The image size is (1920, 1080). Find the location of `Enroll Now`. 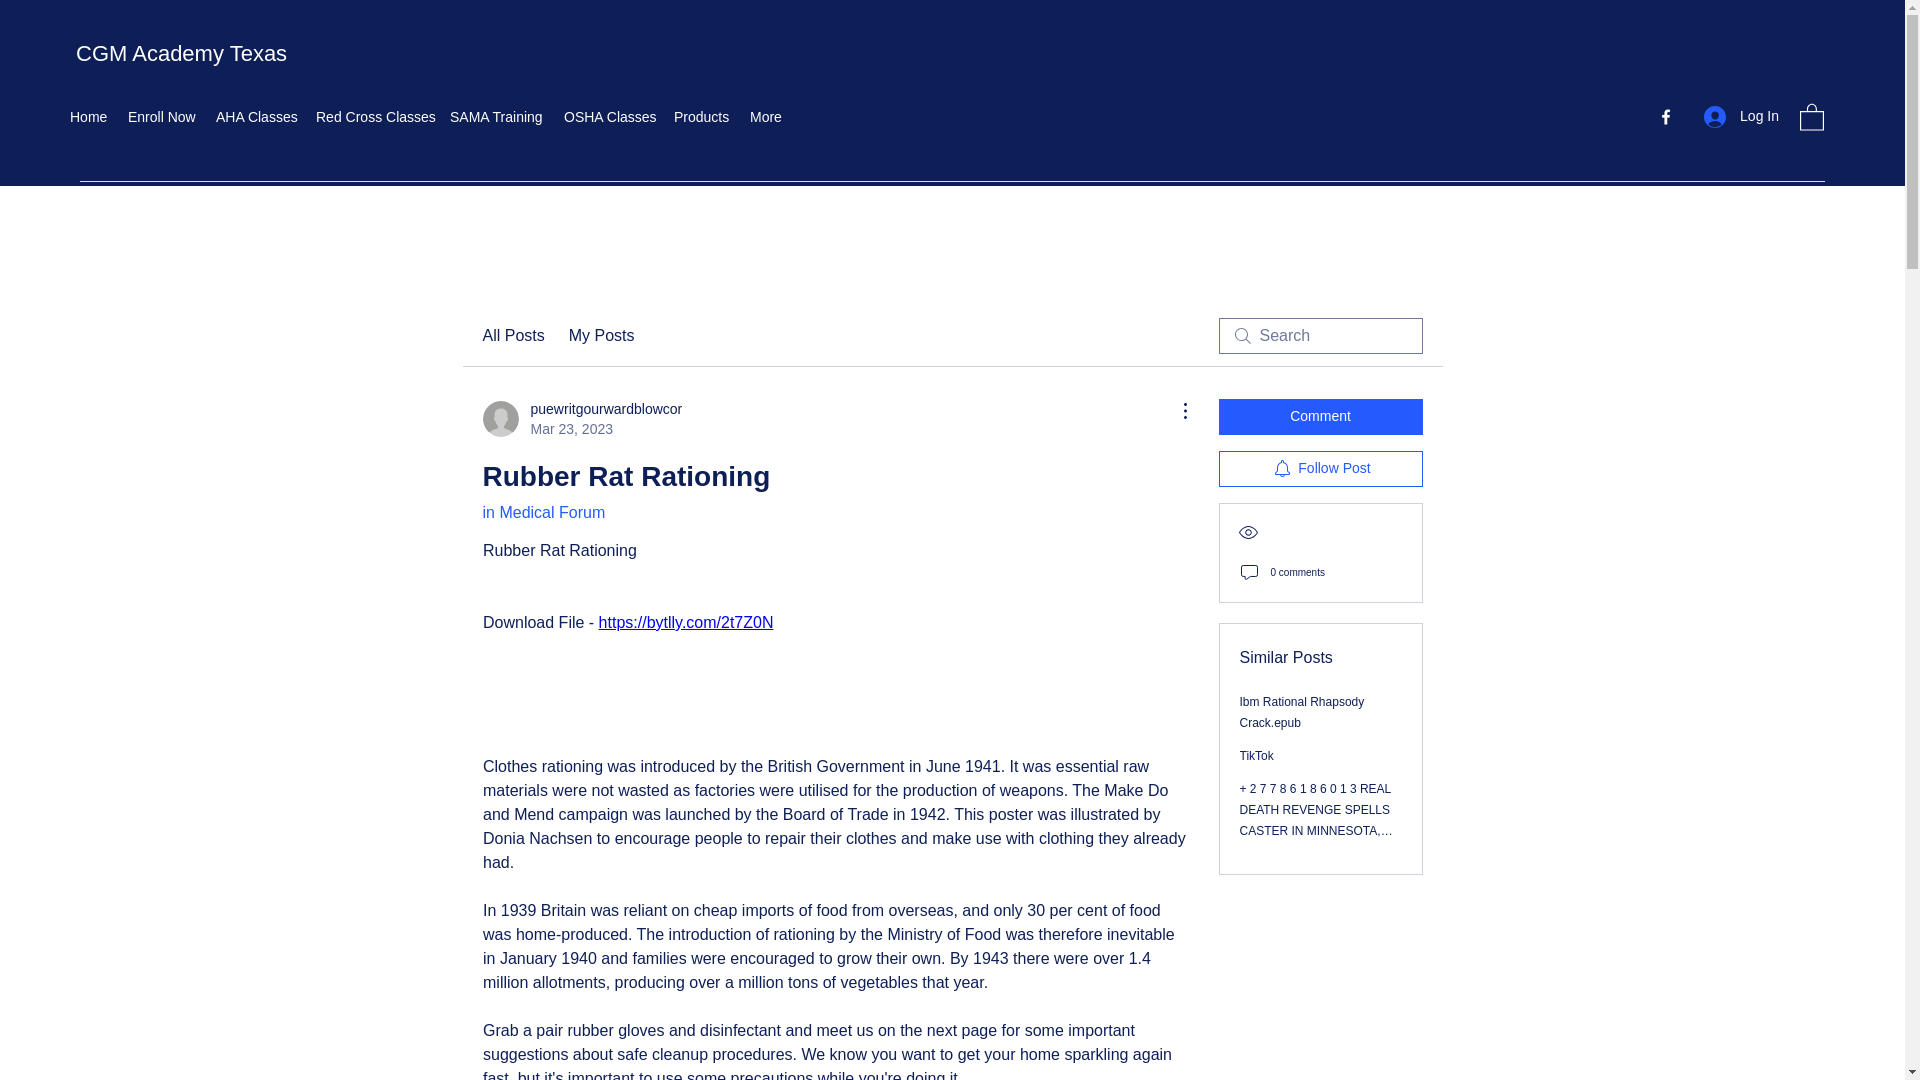

Enroll Now is located at coordinates (1741, 116).